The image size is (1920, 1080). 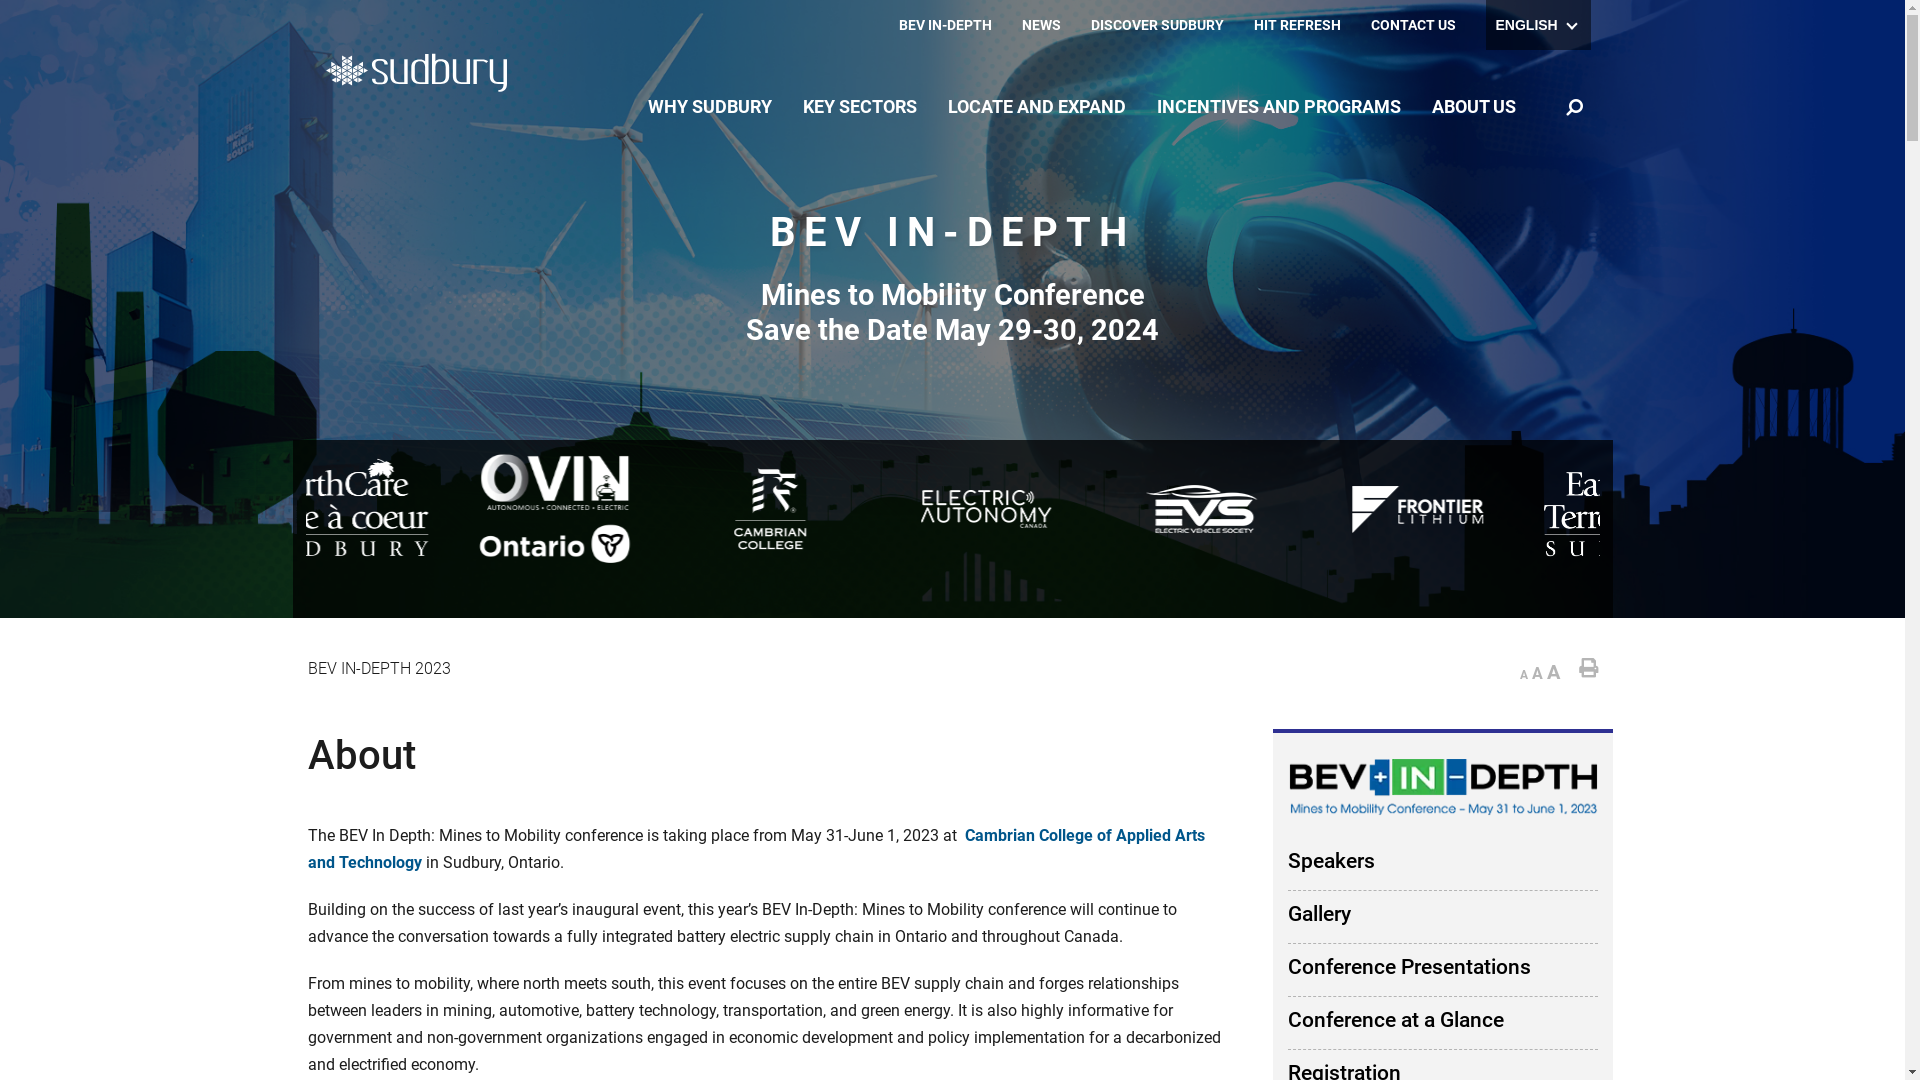 I want to click on Conference at a Glance, so click(x=1443, y=1028).